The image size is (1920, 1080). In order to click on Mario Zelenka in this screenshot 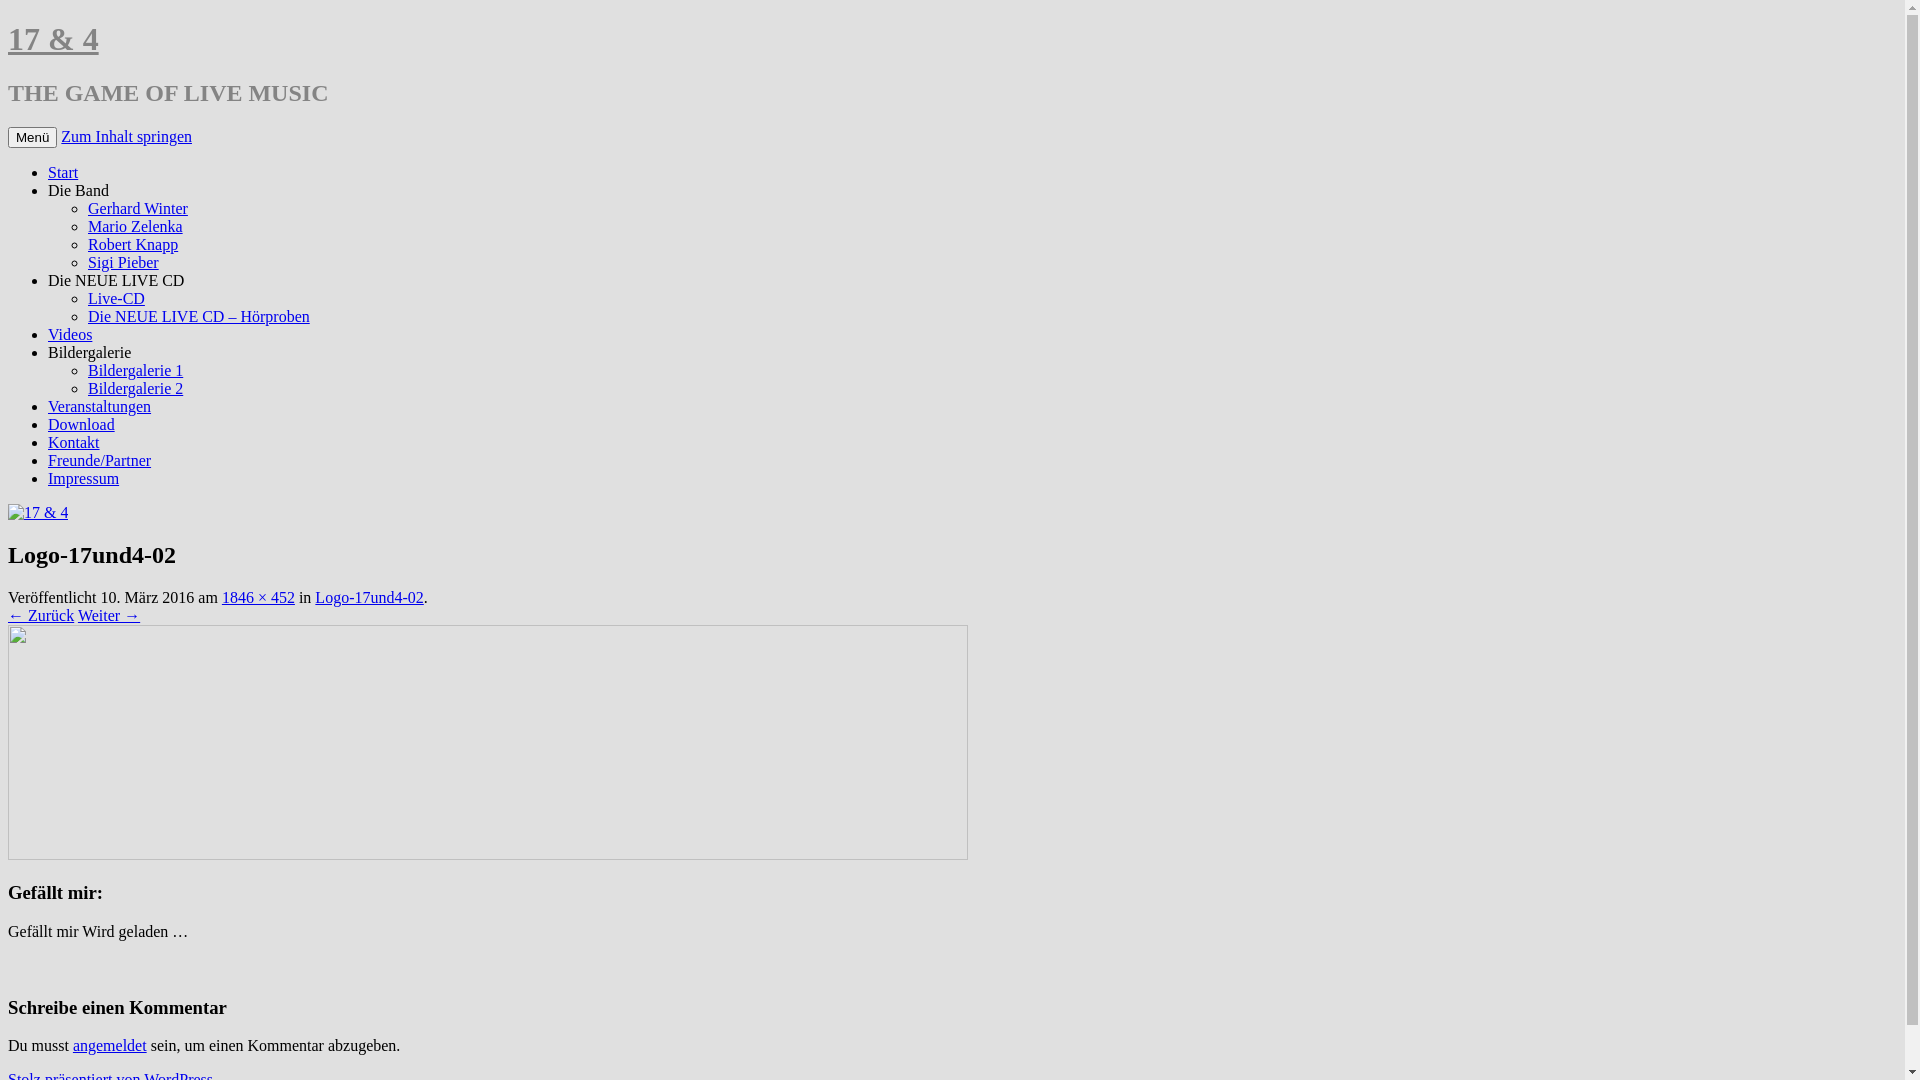, I will do `click(136, 226)`.